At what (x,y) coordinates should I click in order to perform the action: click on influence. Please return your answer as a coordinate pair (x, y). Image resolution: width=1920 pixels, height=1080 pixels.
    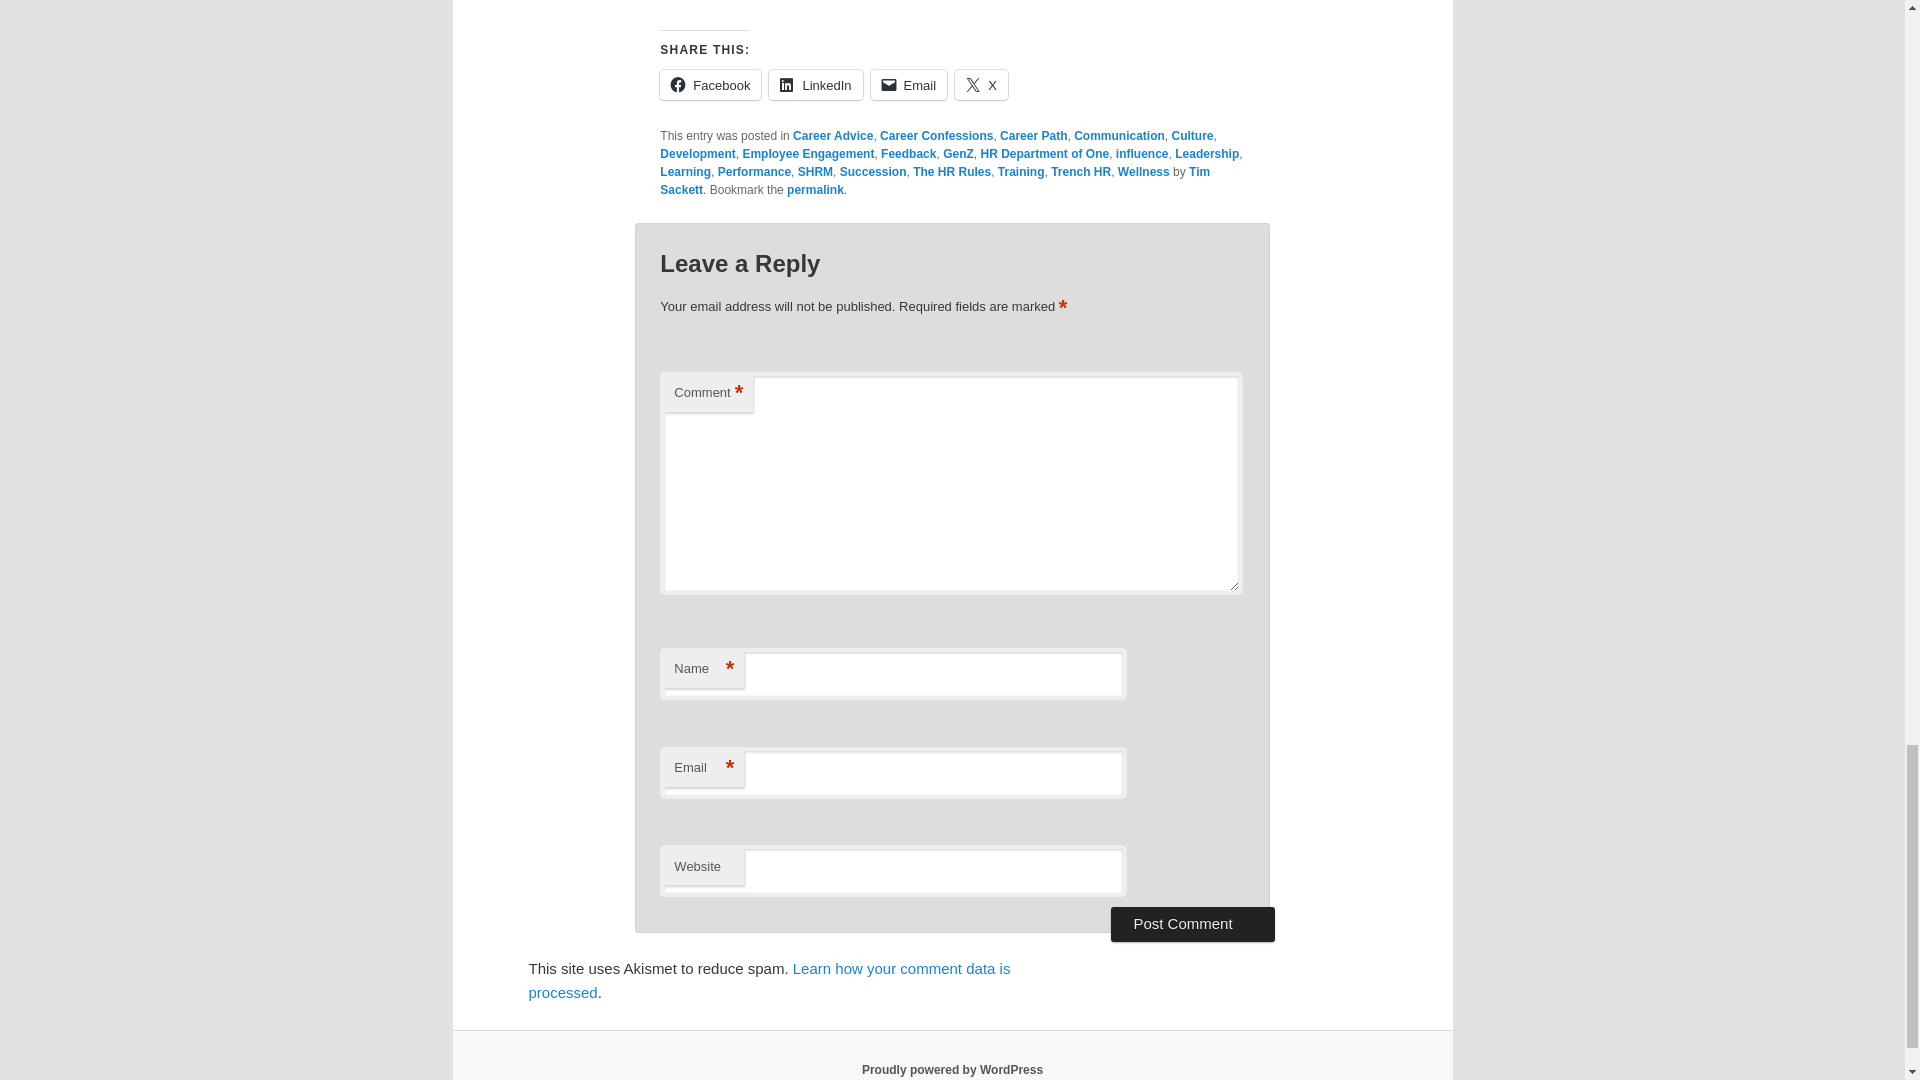
    Looking at the image, I should click on (1142, 153).